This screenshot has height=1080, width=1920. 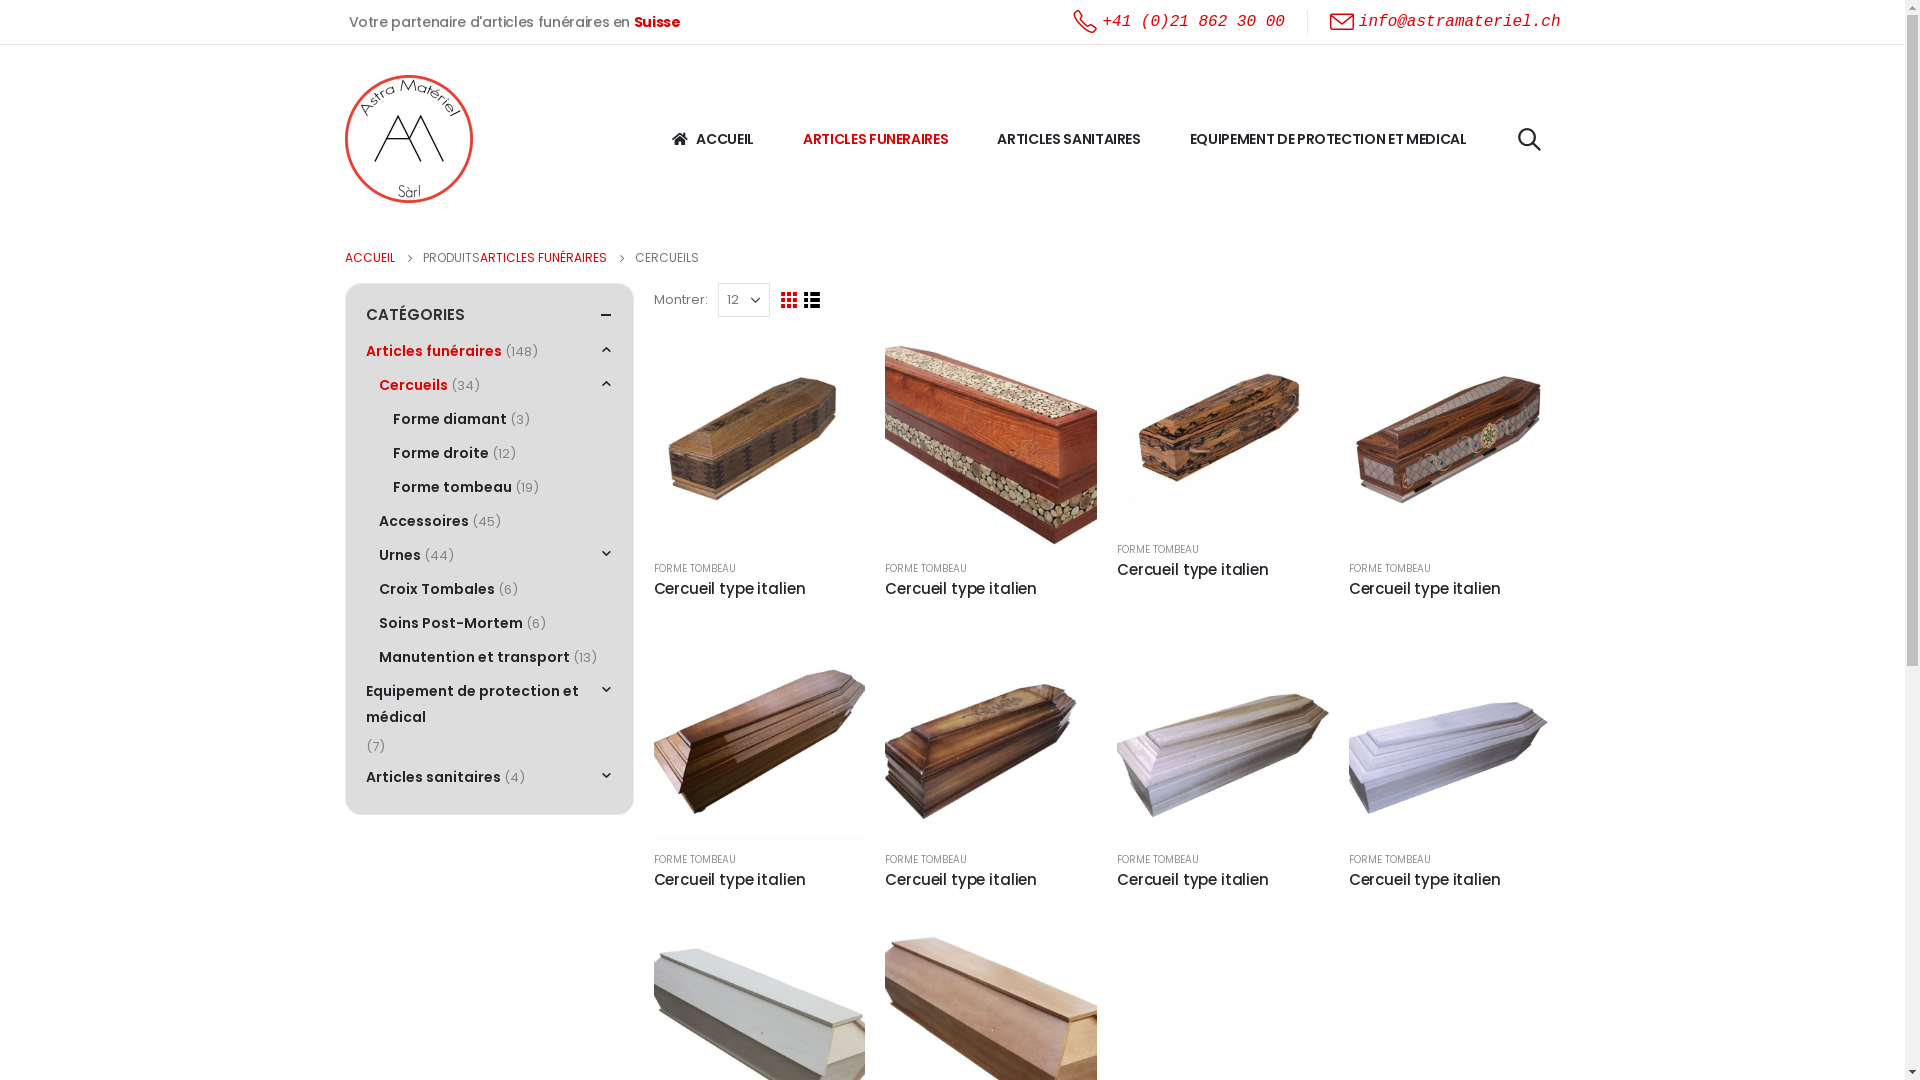 What do you see at coordinates (760, 588) in the screenshot?
I see `Cercueil type italien` at bounding box center [760, 588].